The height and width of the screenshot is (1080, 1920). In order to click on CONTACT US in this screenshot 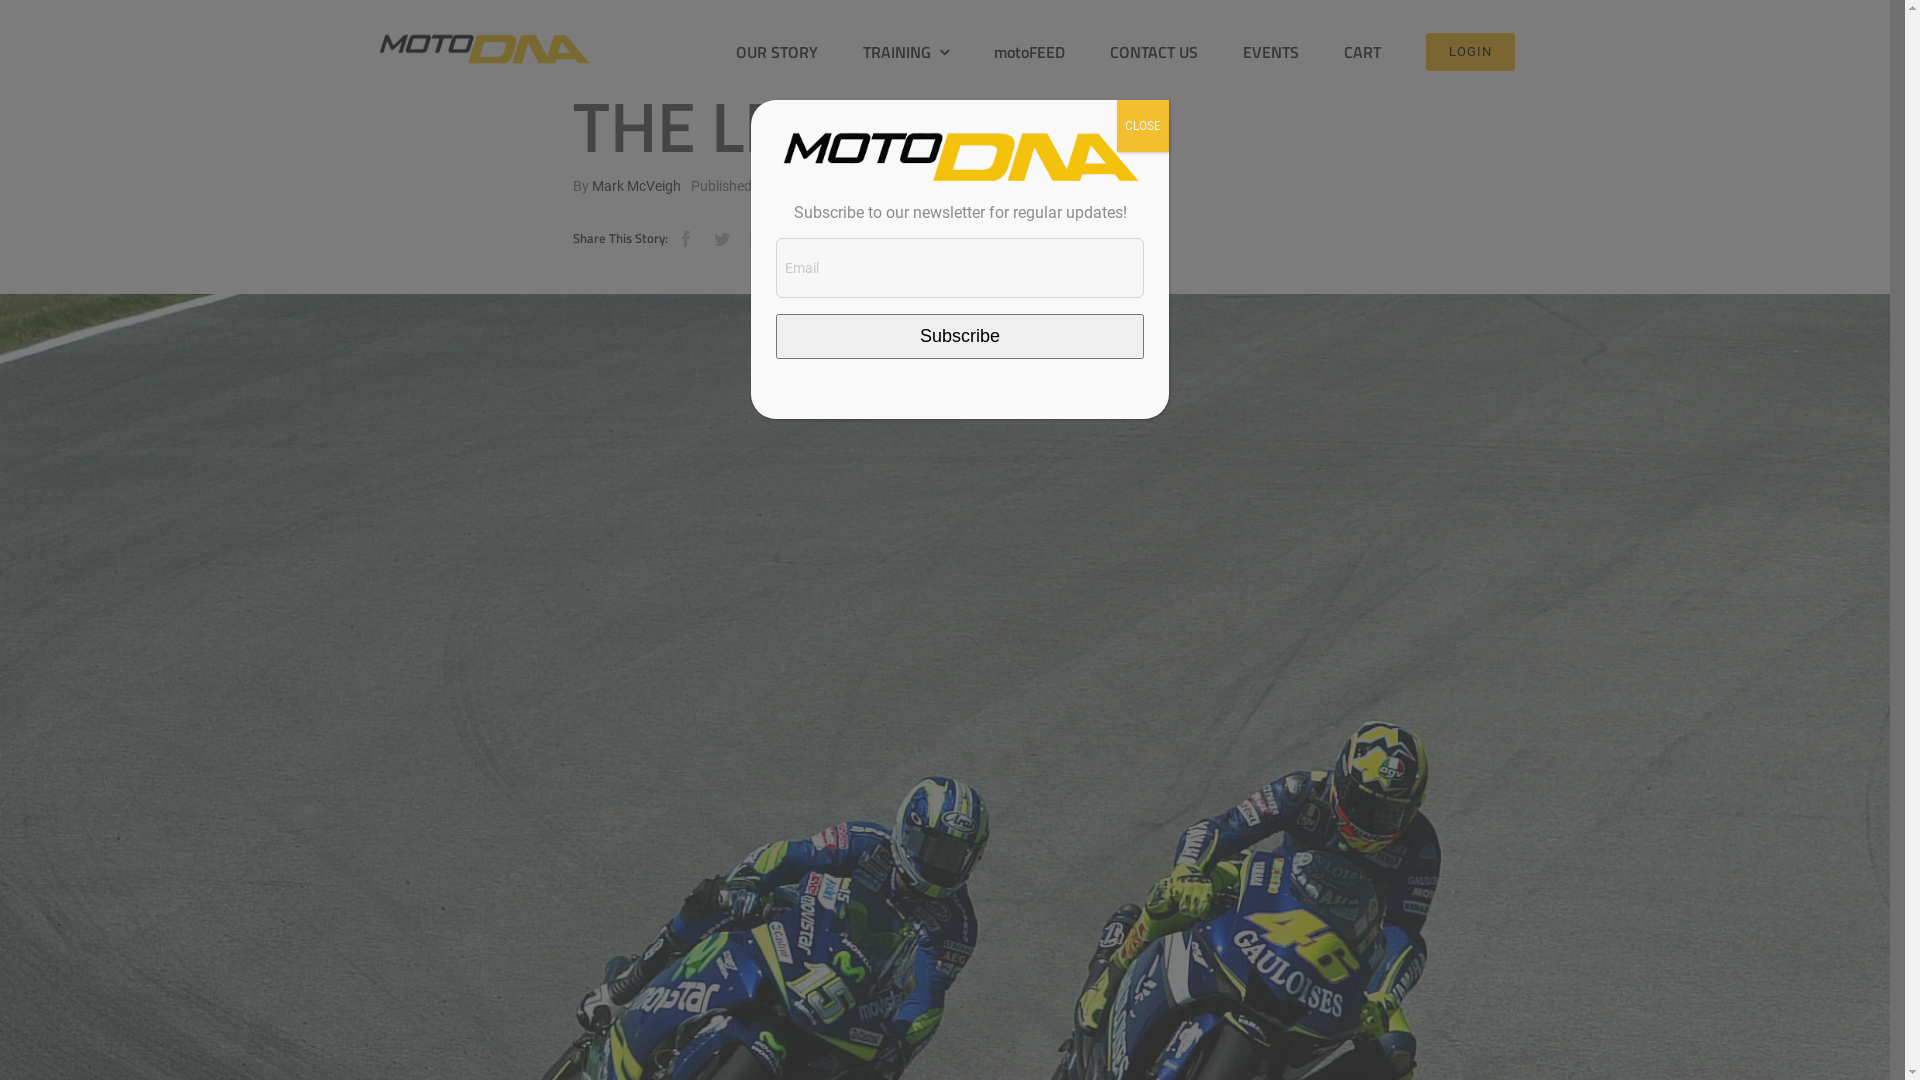, I will do `click(1154, 52)`.